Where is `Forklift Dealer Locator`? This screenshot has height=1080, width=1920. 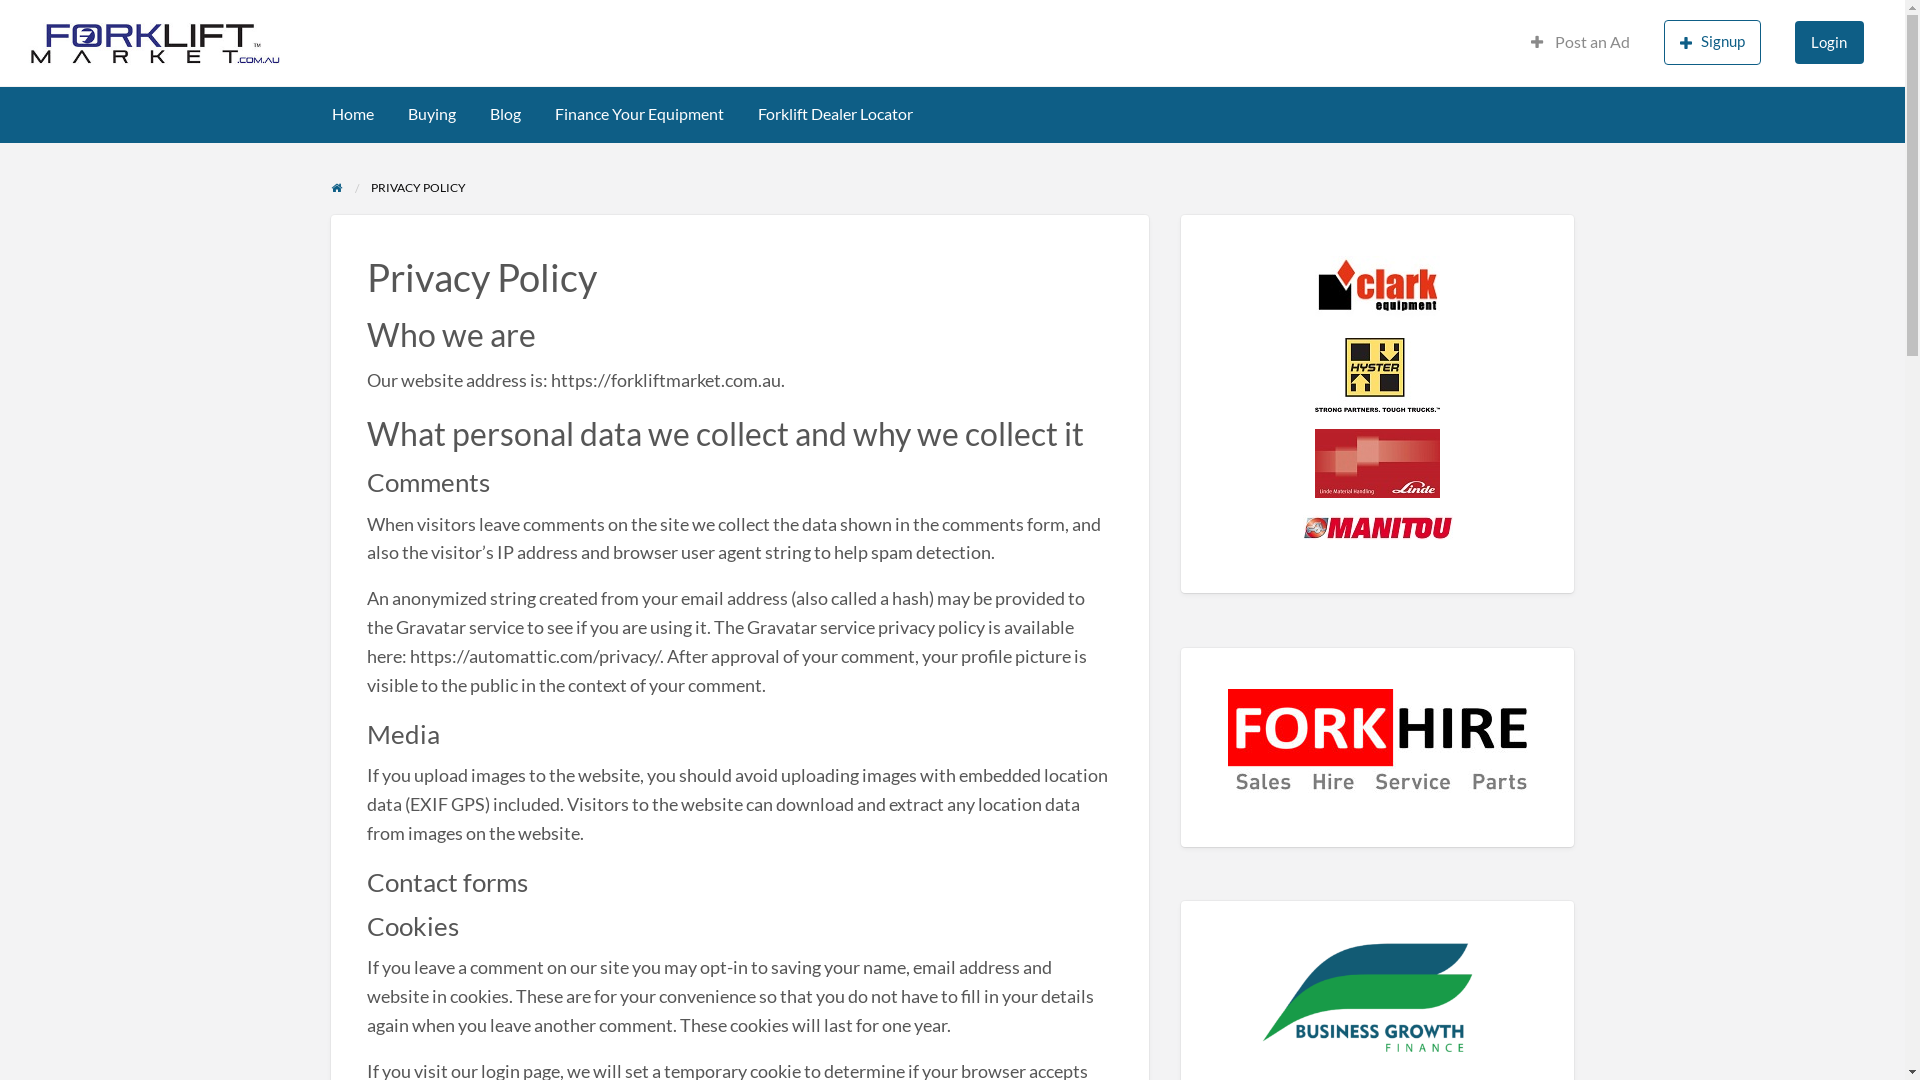
Forklift Dealer Locator is located at coordinates (158, 121).